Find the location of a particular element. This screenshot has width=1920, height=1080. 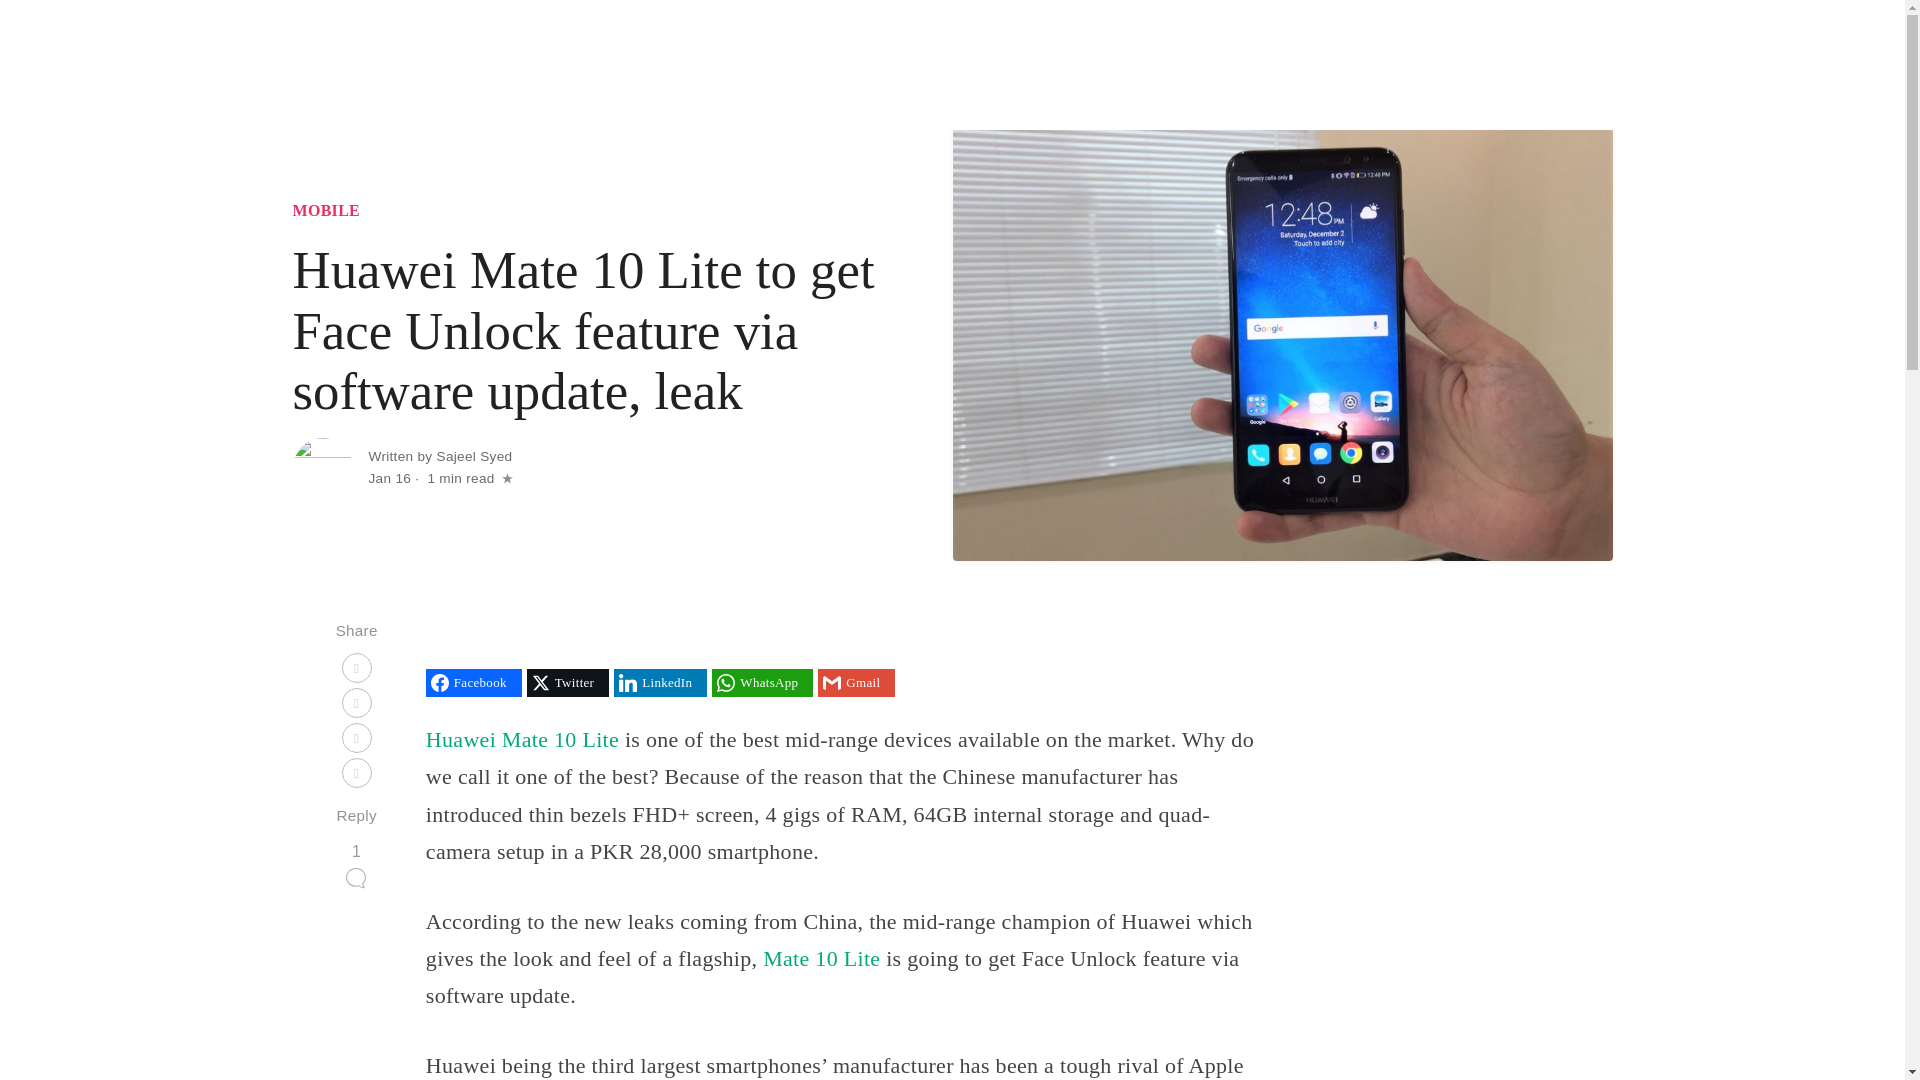

Written by Sajeel Syed is located at coordinates (440, 456).